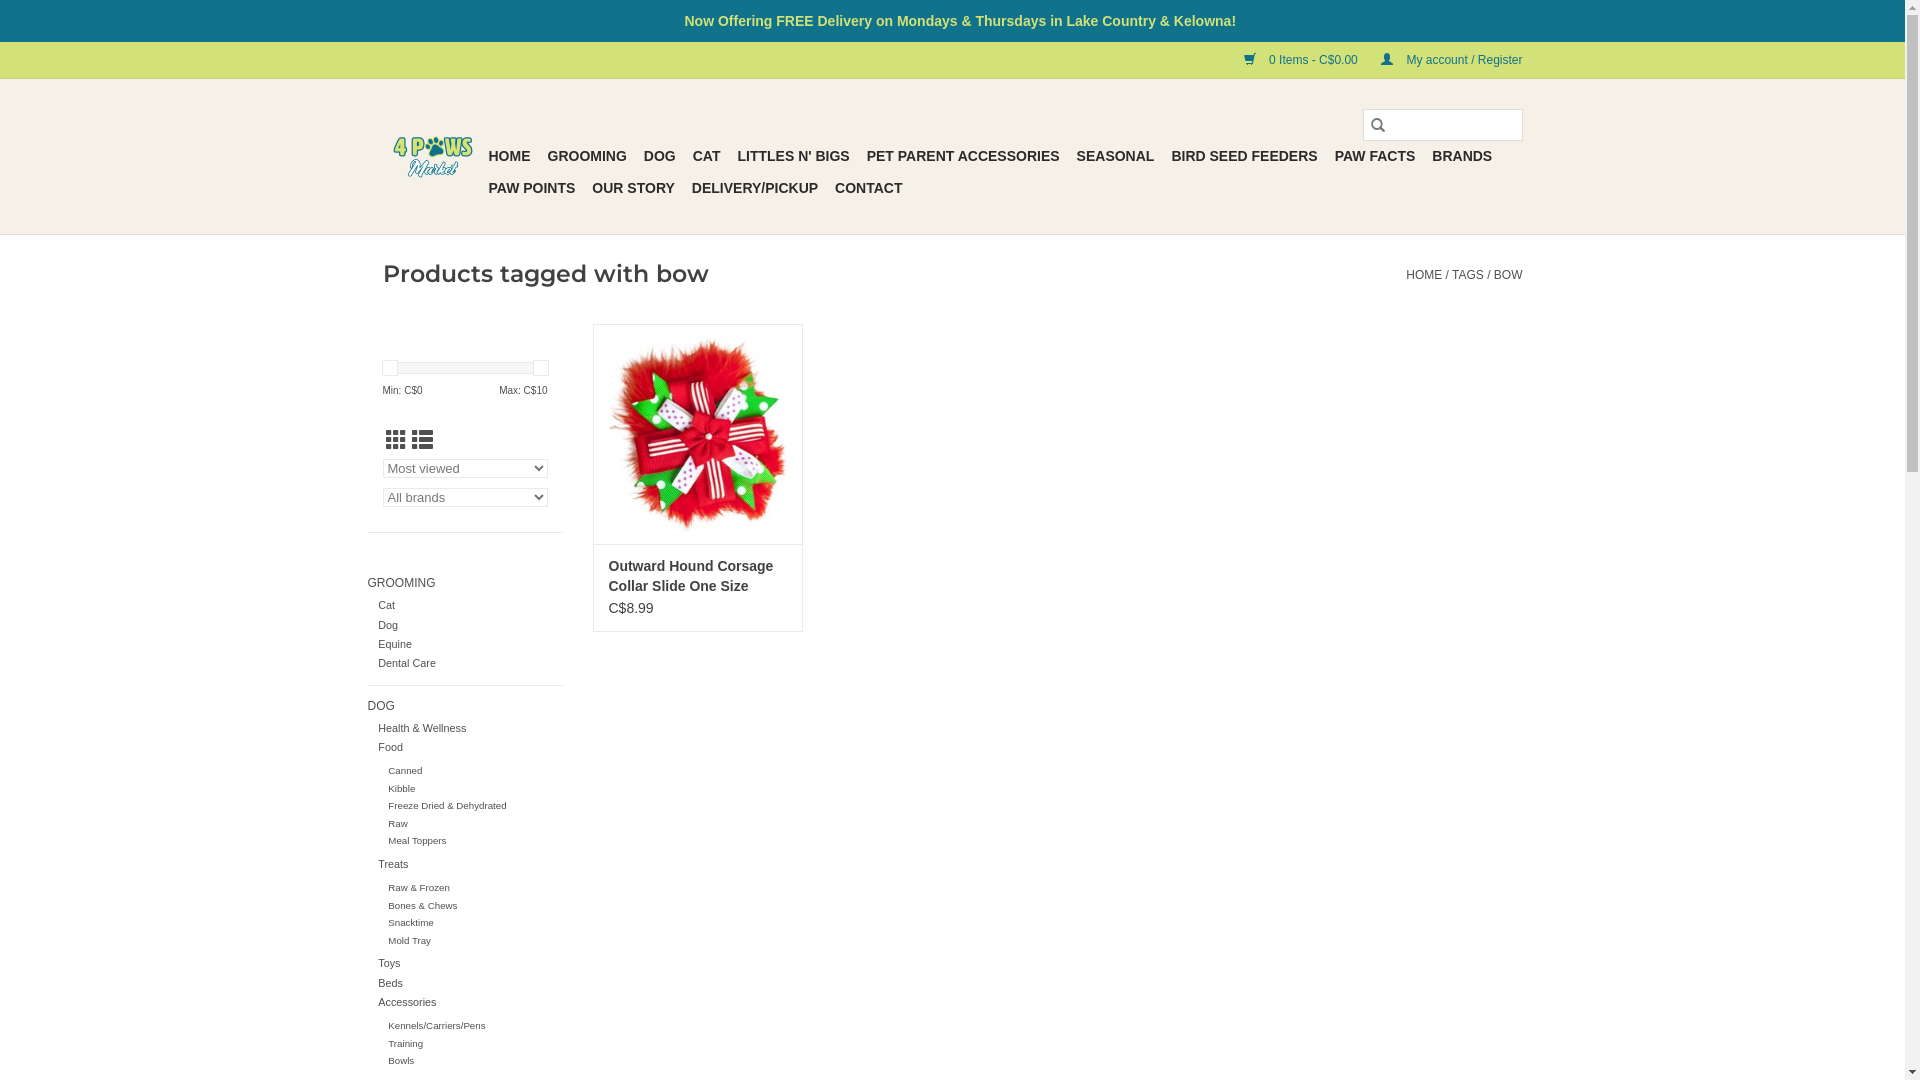 The width and height of the screenshot is (1920, 1080). Describe the element at coordinates (410, 922) in the screenshot. I see `Snacktime` at that location.